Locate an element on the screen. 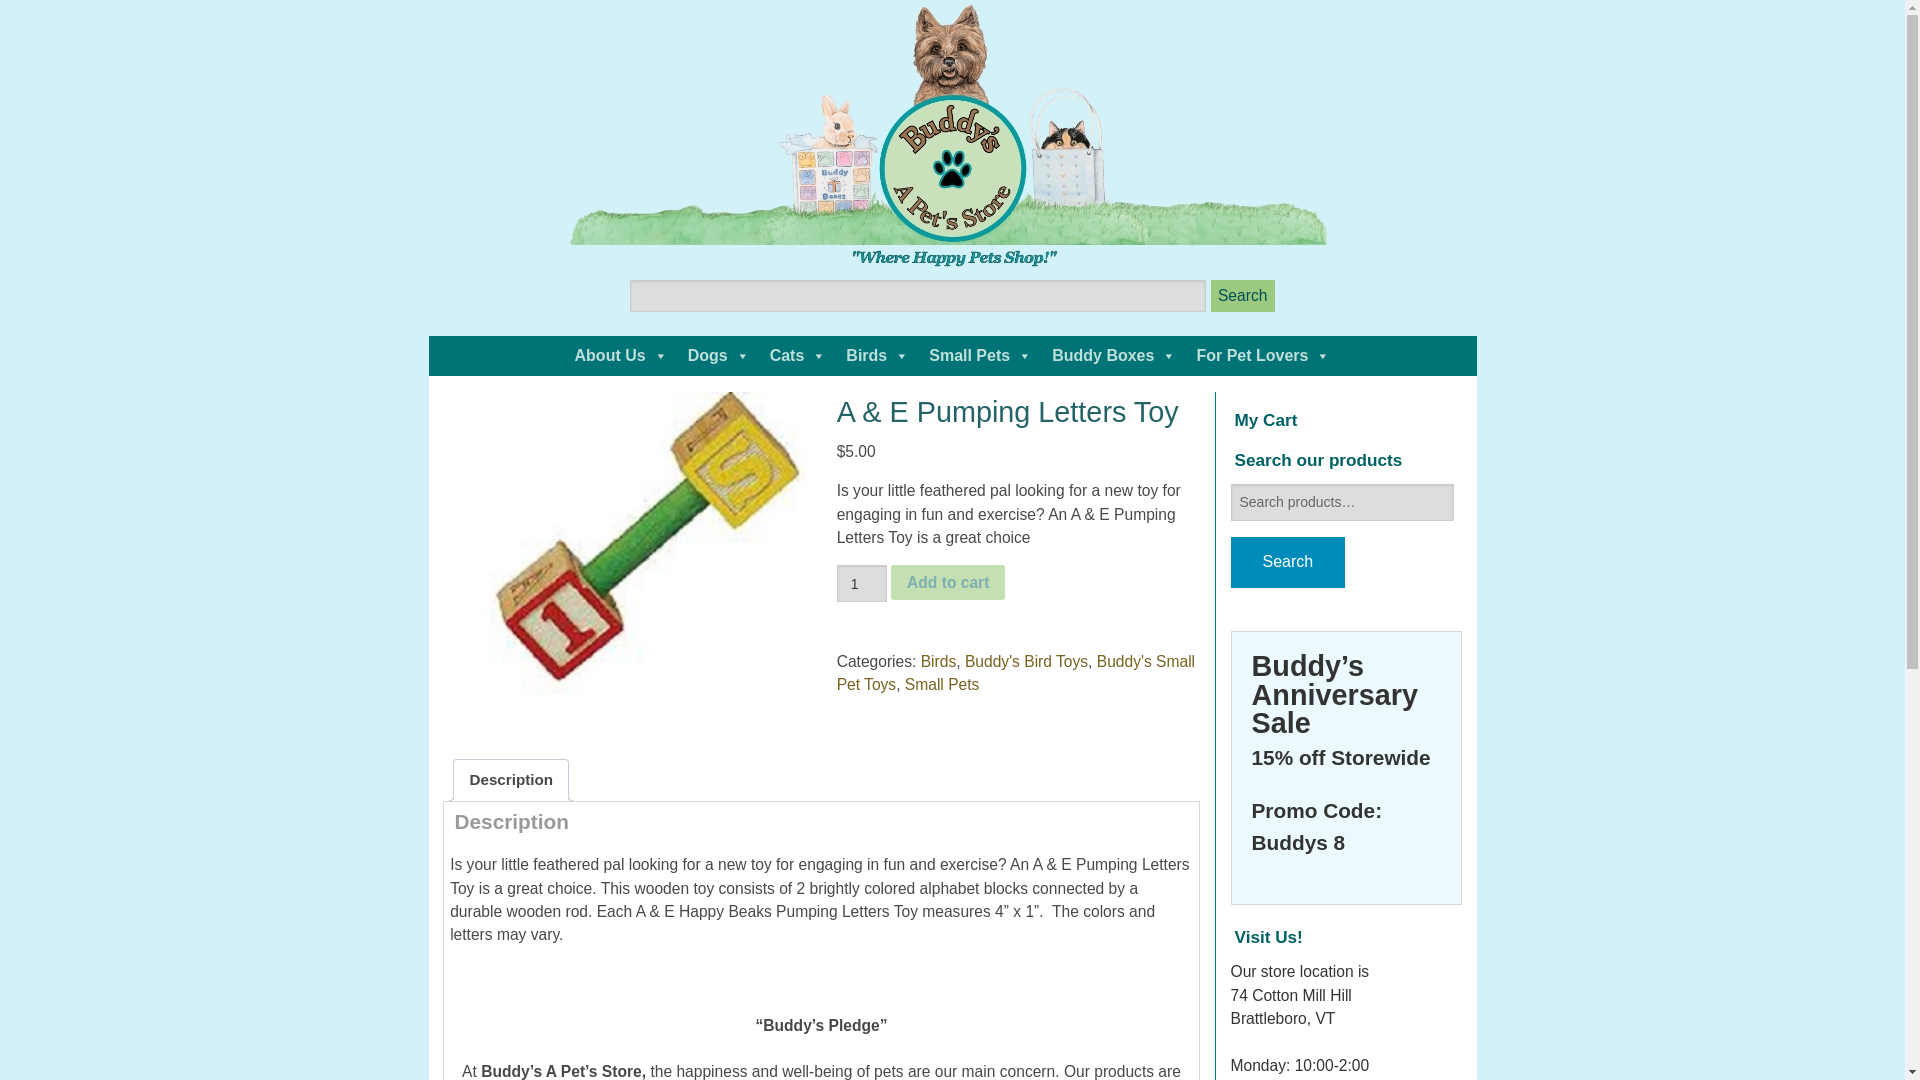 This screenshot has height=1080, width=1920. About Us is located at coordinates (620, 355).